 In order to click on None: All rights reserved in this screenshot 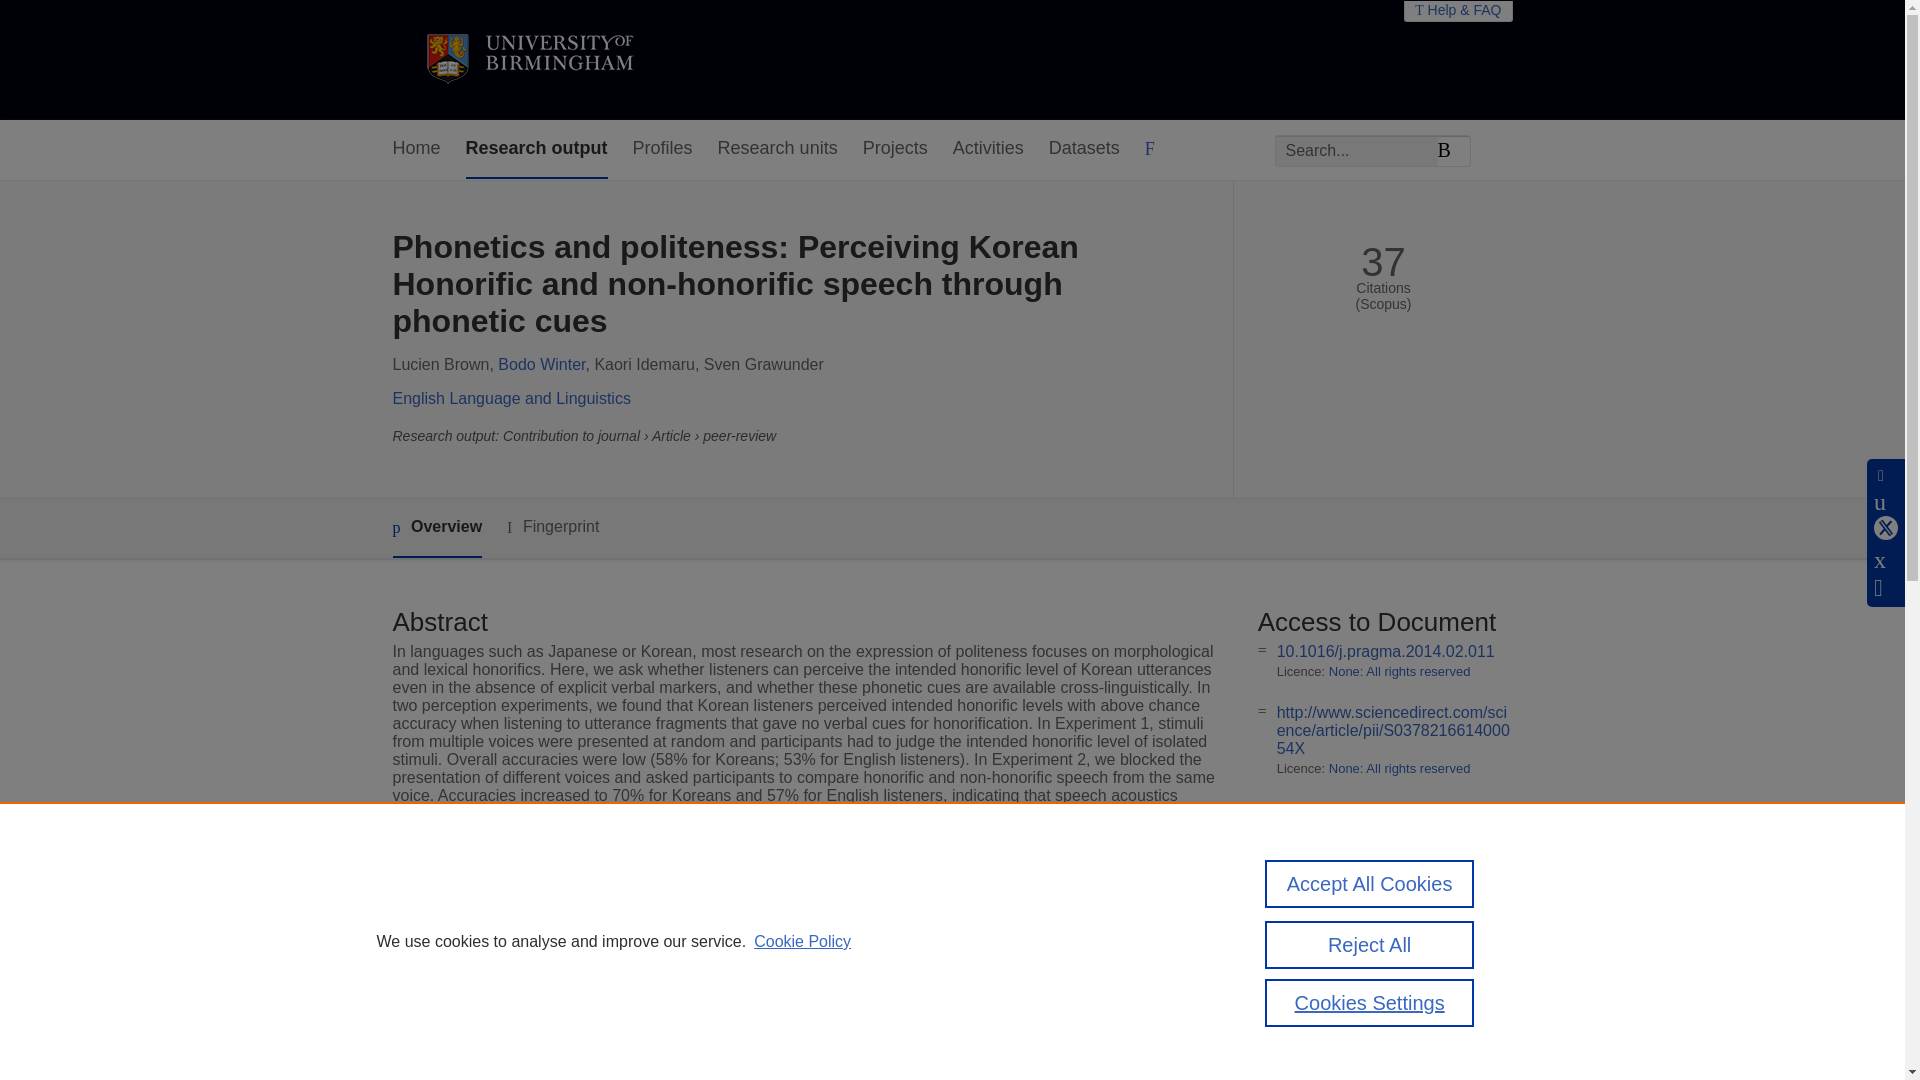, I will do `click(1399, 672)`.